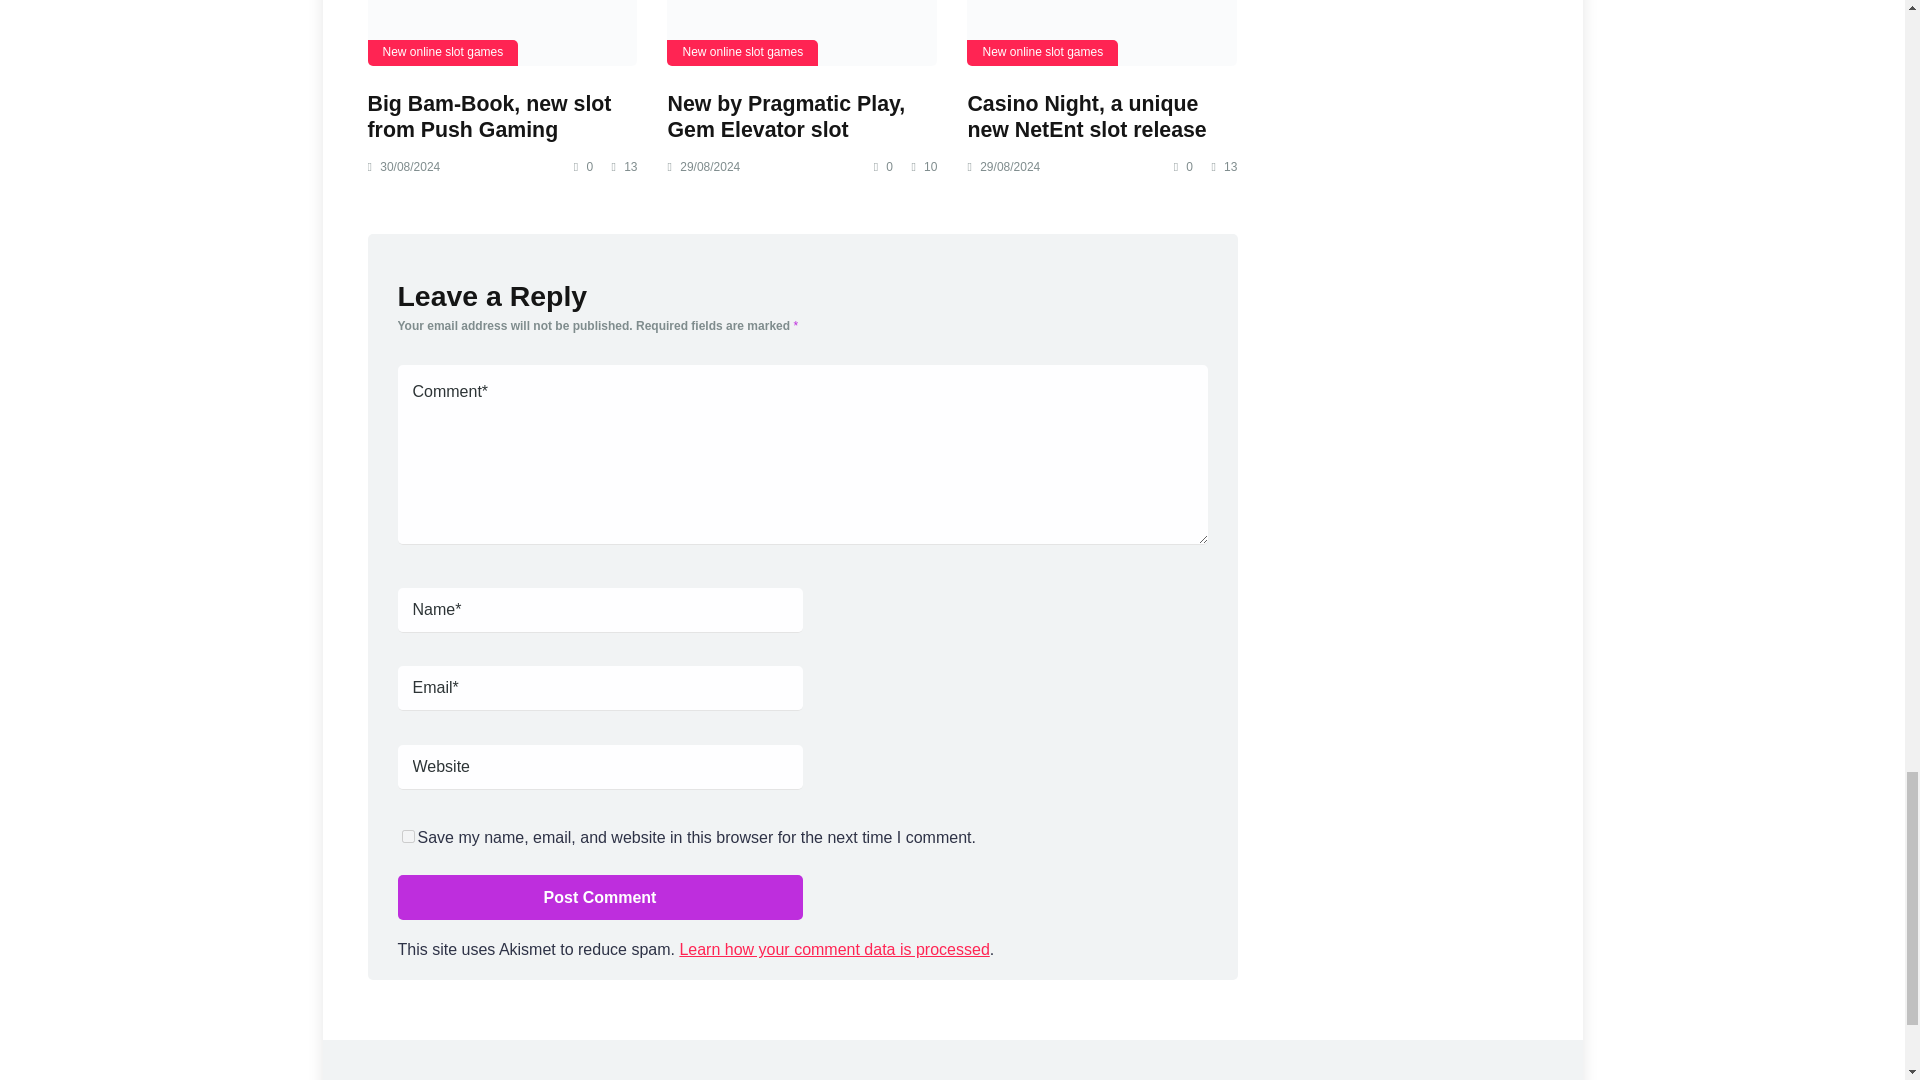 The width and height of the screenshot is (1920, 1080). What do you see at coordinates (600, 897) in the screenshot?
I see `Post Comment` at bounding box center [600, 897].